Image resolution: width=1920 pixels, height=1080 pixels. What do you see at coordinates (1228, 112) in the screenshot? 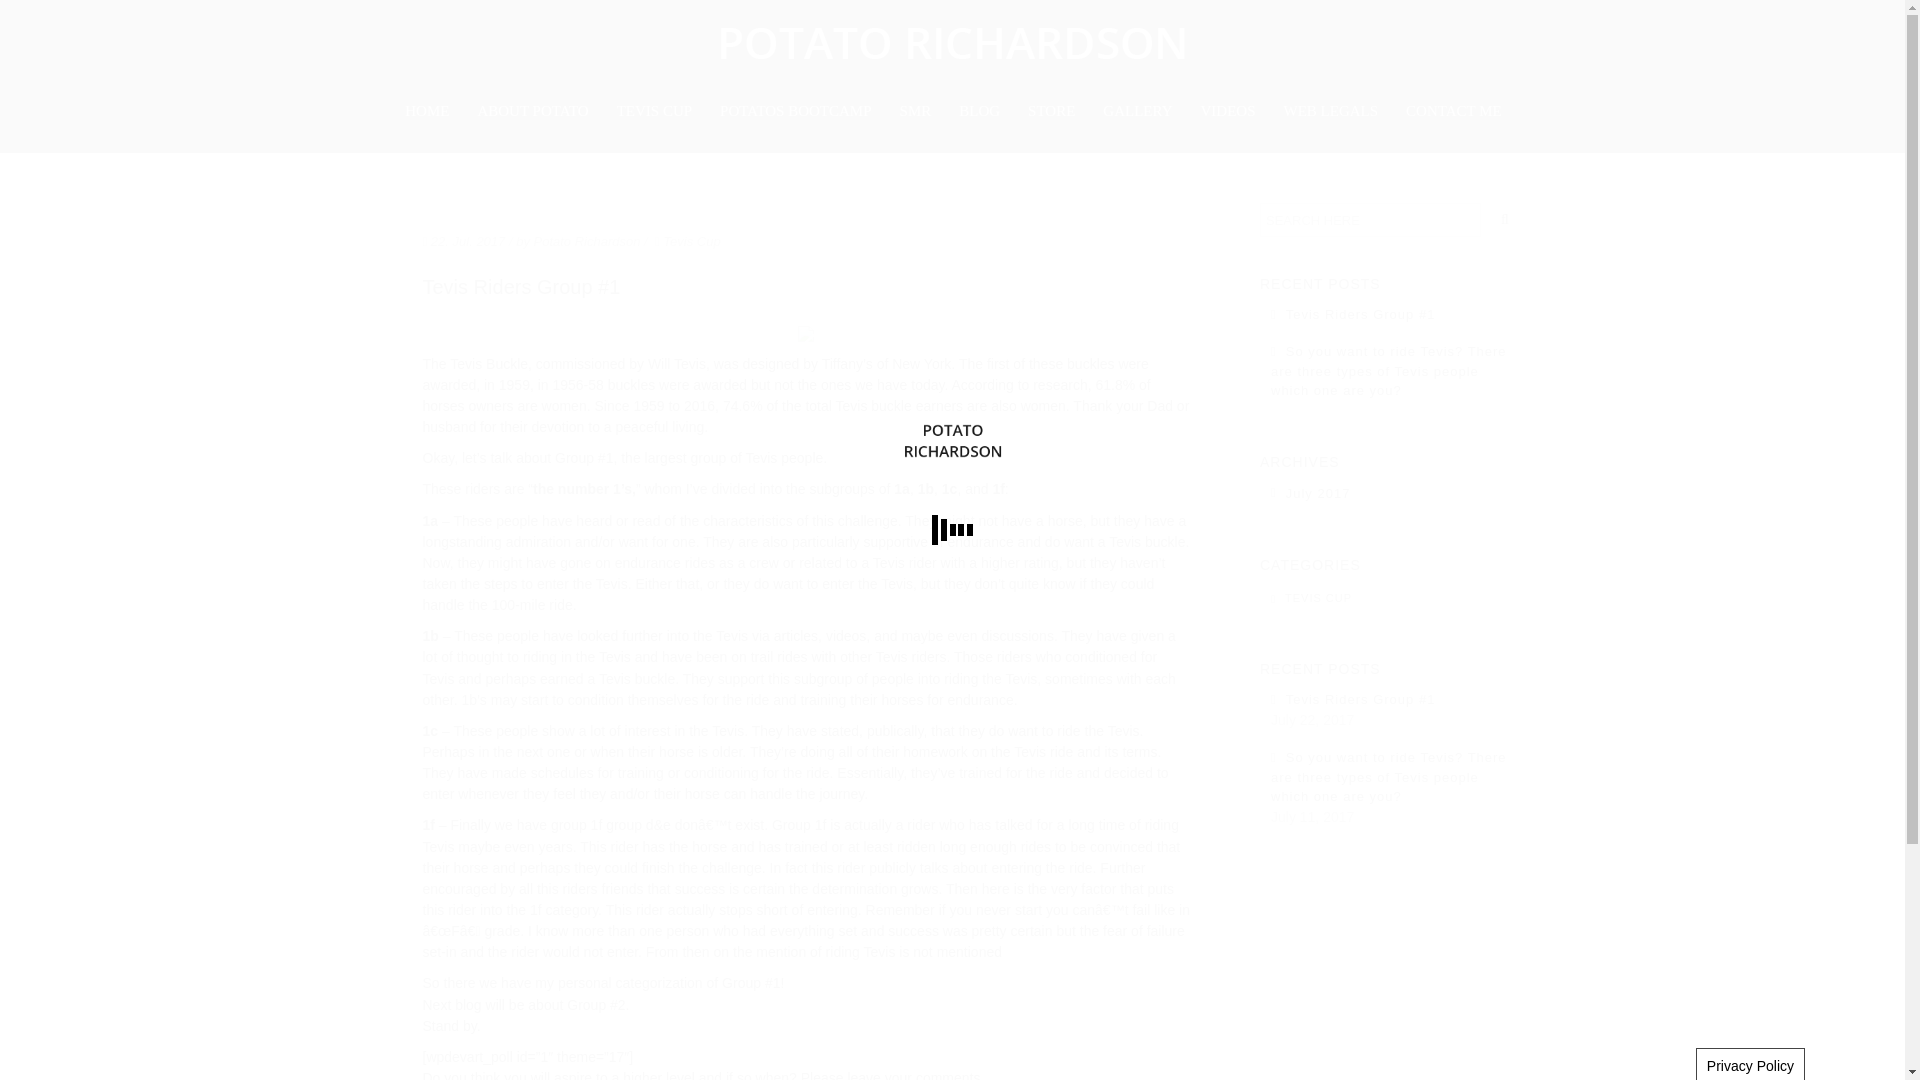
I see `VIDEOS` at bounding box center [1228, 112].